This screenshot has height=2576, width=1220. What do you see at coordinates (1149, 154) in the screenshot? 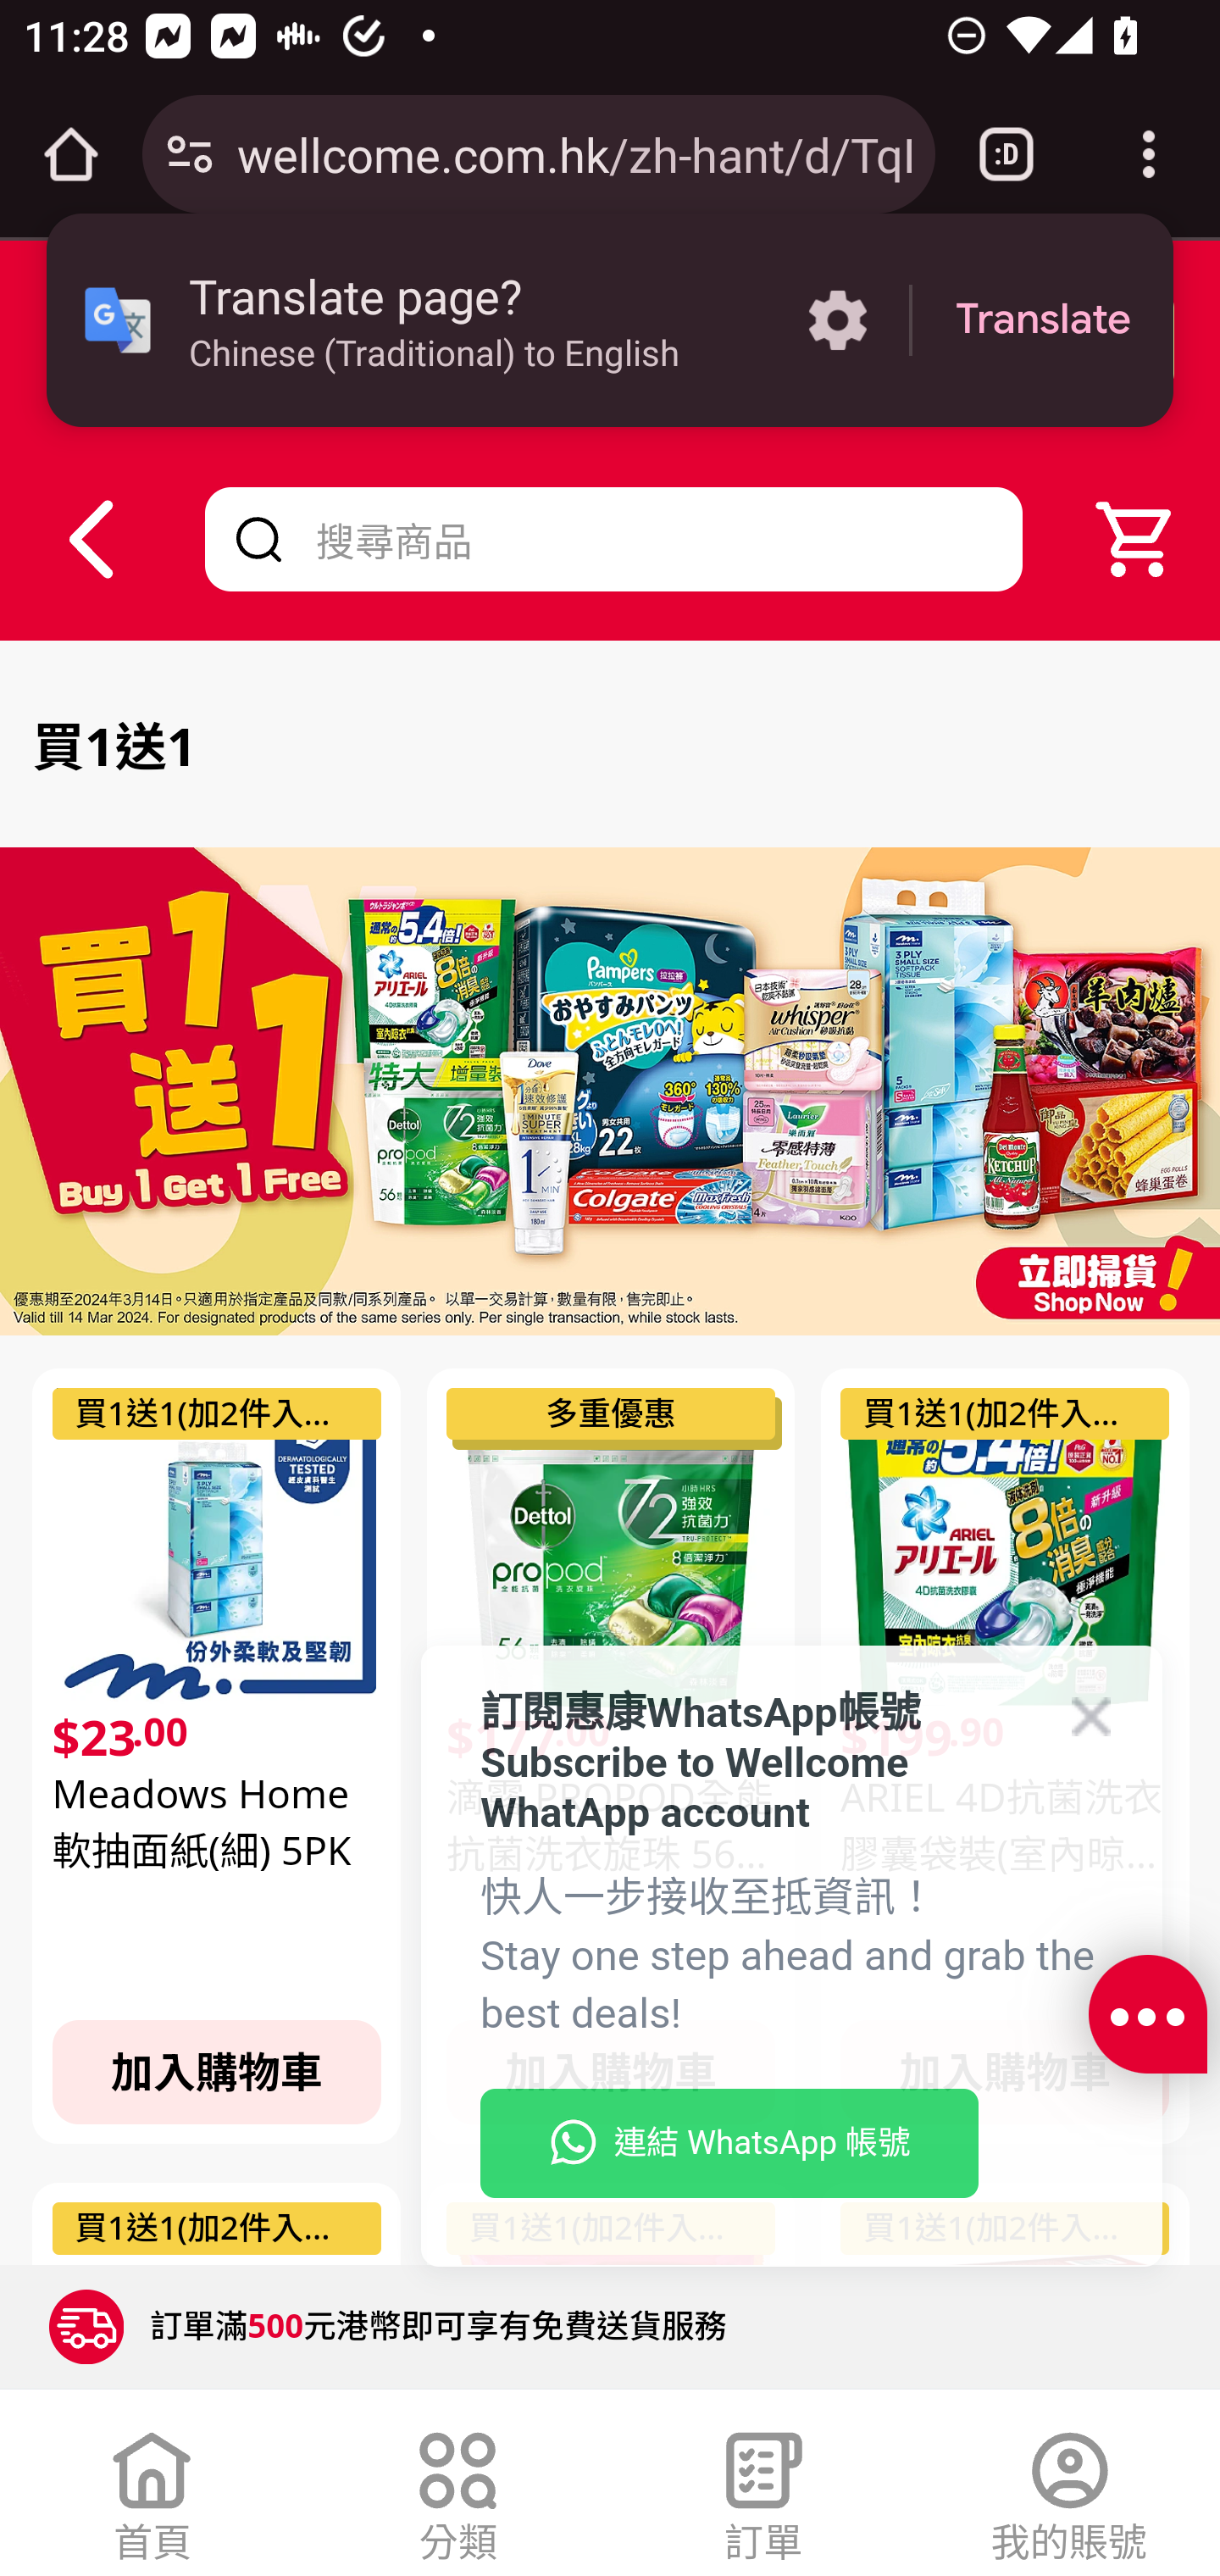
I see `Customize and control Google Chrome` at bounding box center [1149, 154].